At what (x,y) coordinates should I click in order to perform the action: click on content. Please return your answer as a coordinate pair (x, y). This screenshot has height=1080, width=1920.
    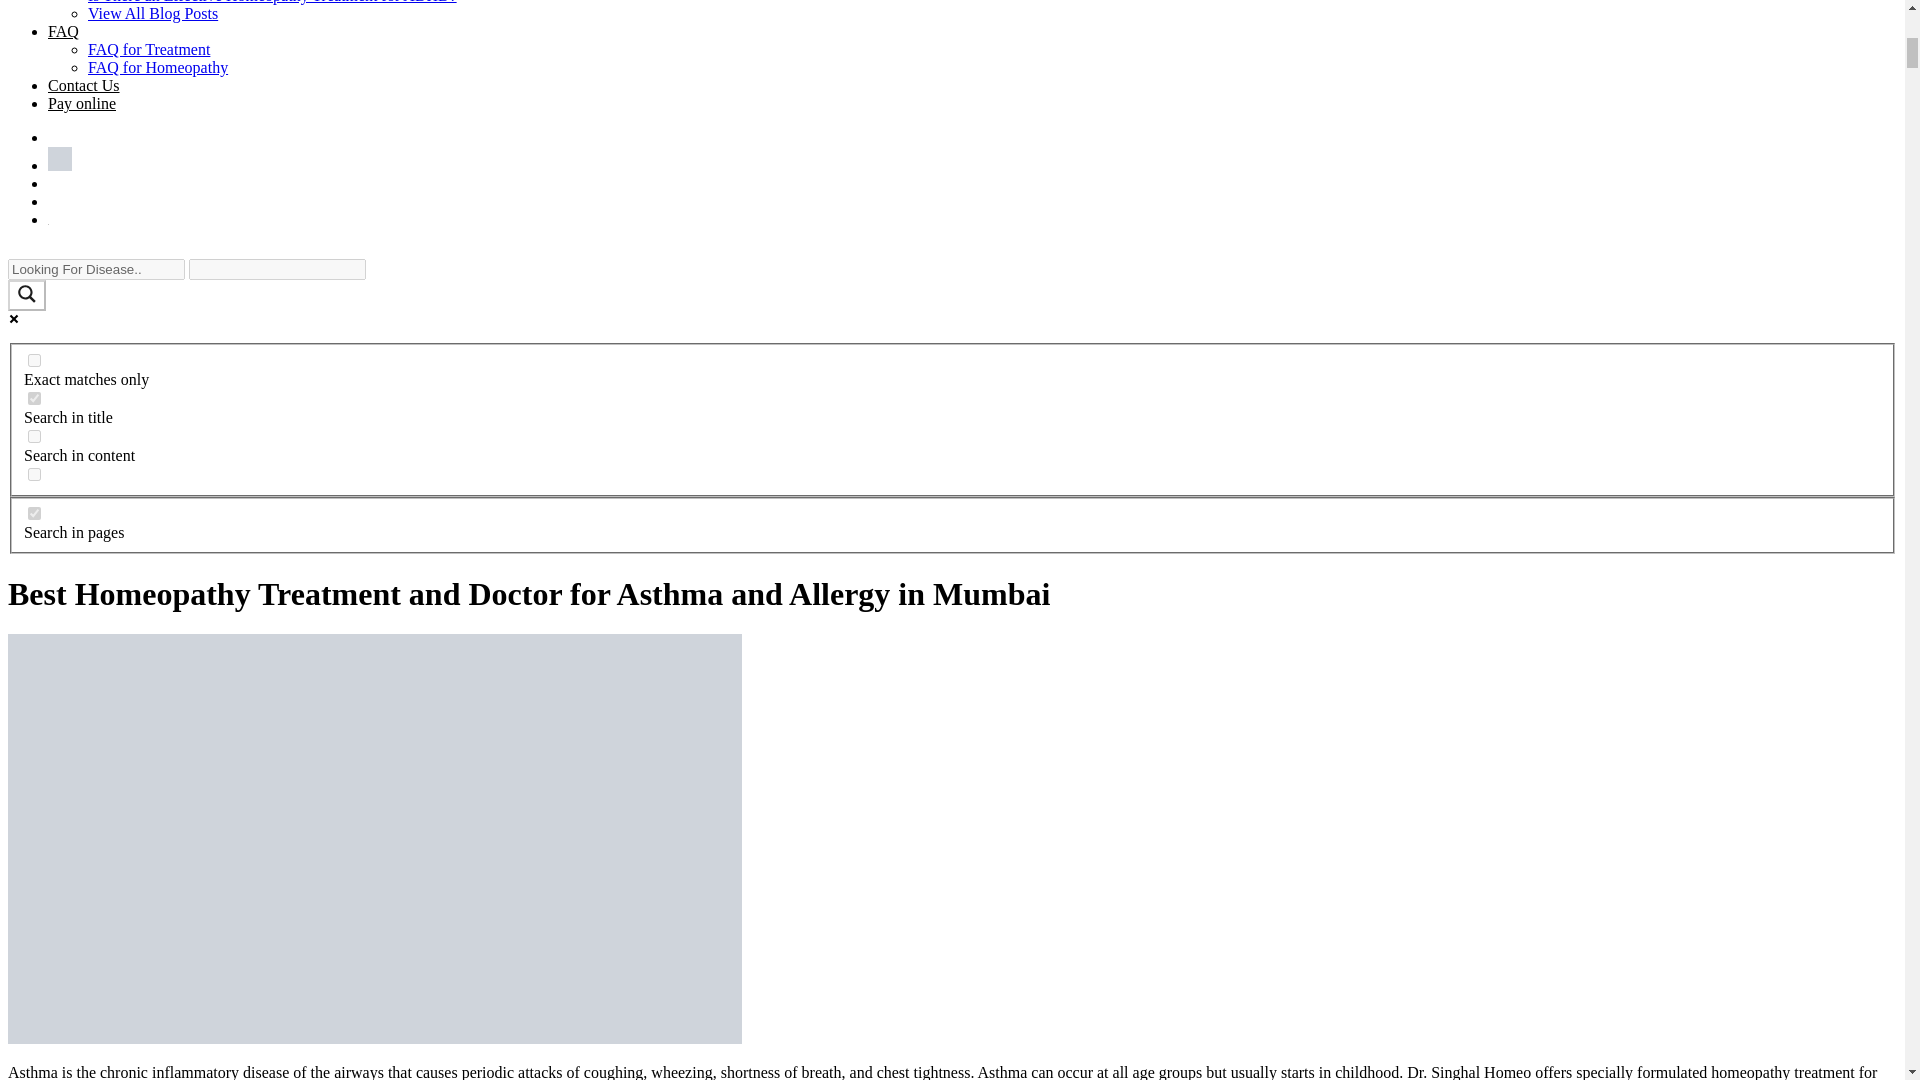
    Looking at the image, I should click on (34, 436).